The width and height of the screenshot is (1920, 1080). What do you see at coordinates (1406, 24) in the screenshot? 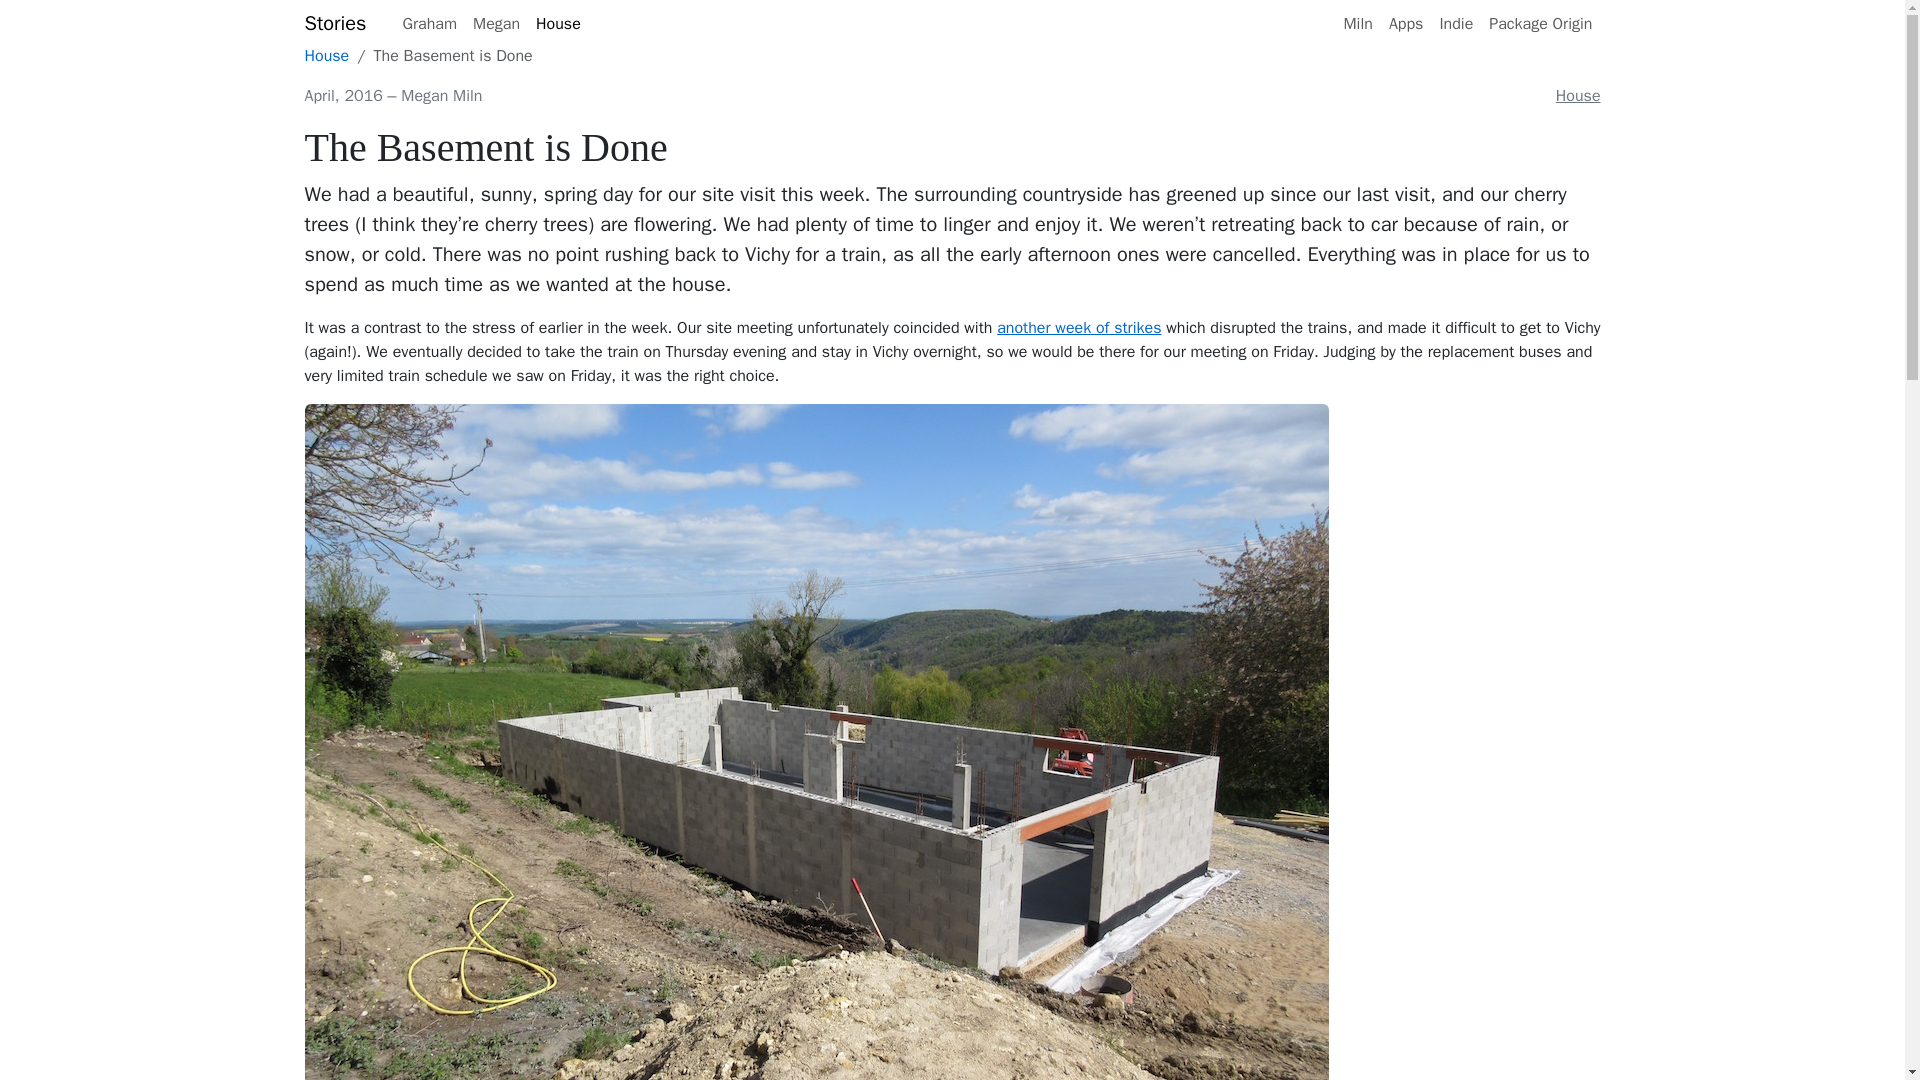
I see `Apps` at bounding box center [1406, 24].